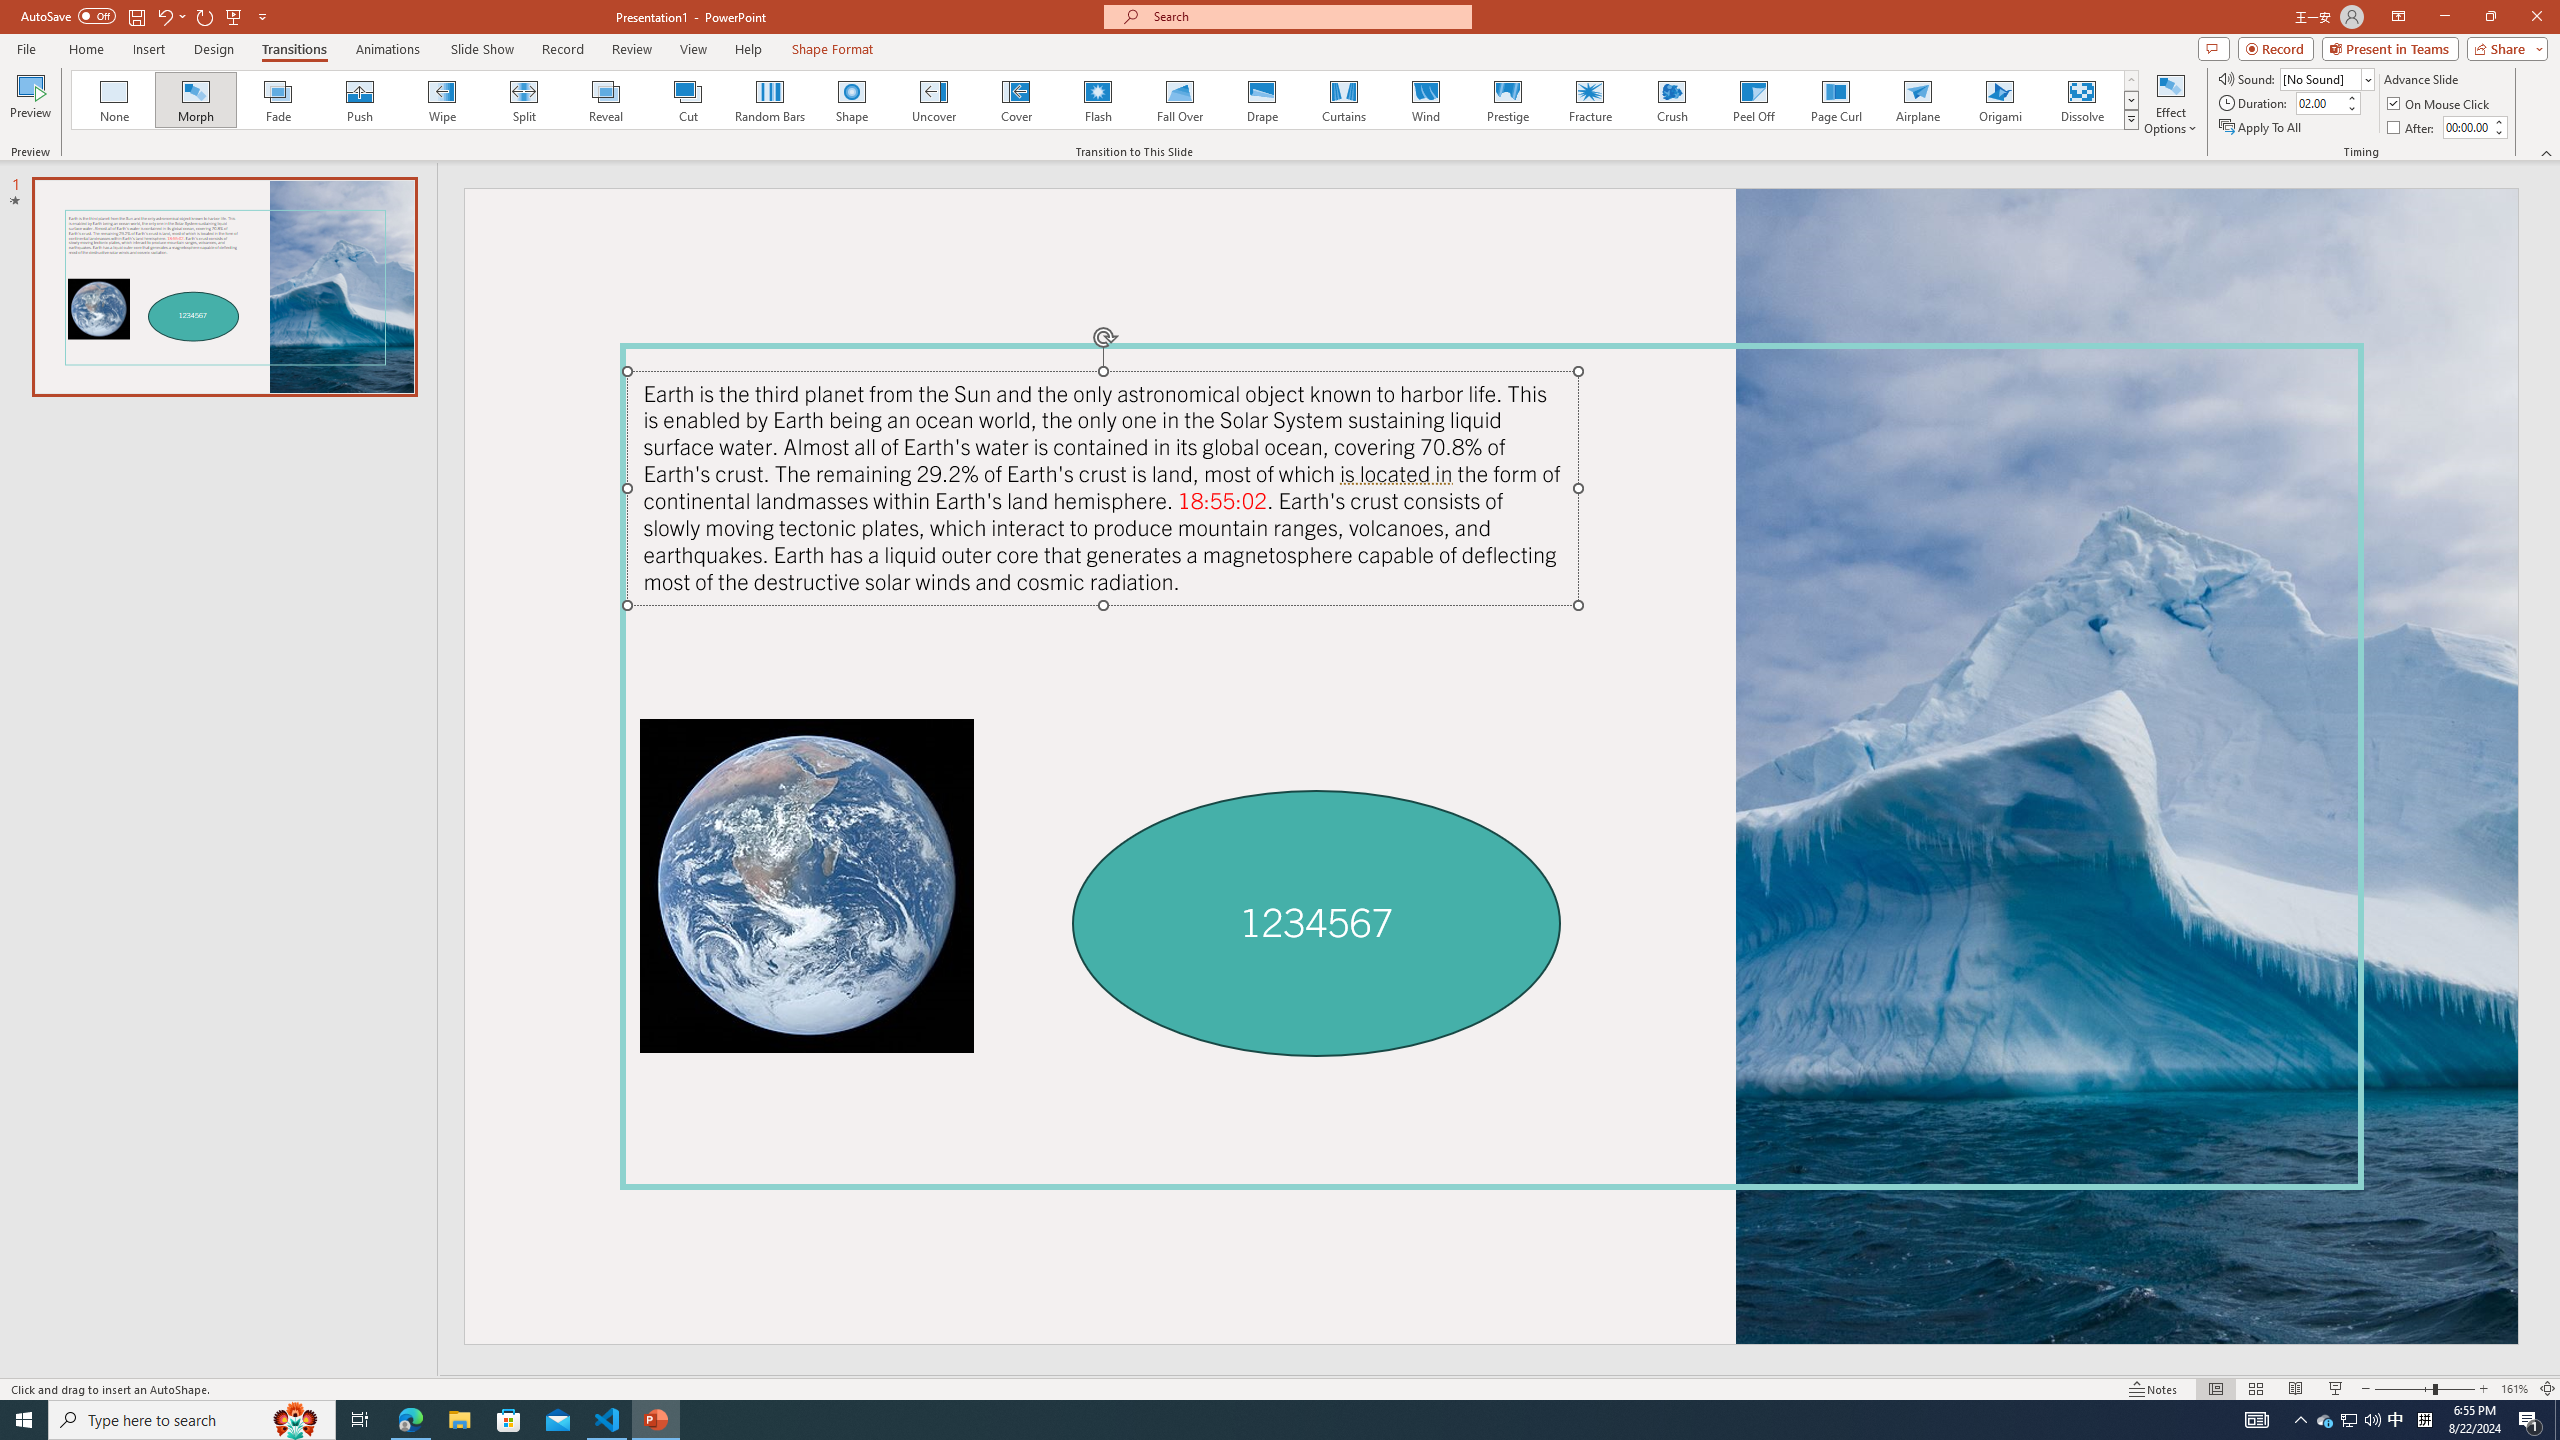 The height and width of the screenshot is (1440, 2560). Describe the element at coordinates (1425, 100) in the screenshot. I see `Wind` at that location.